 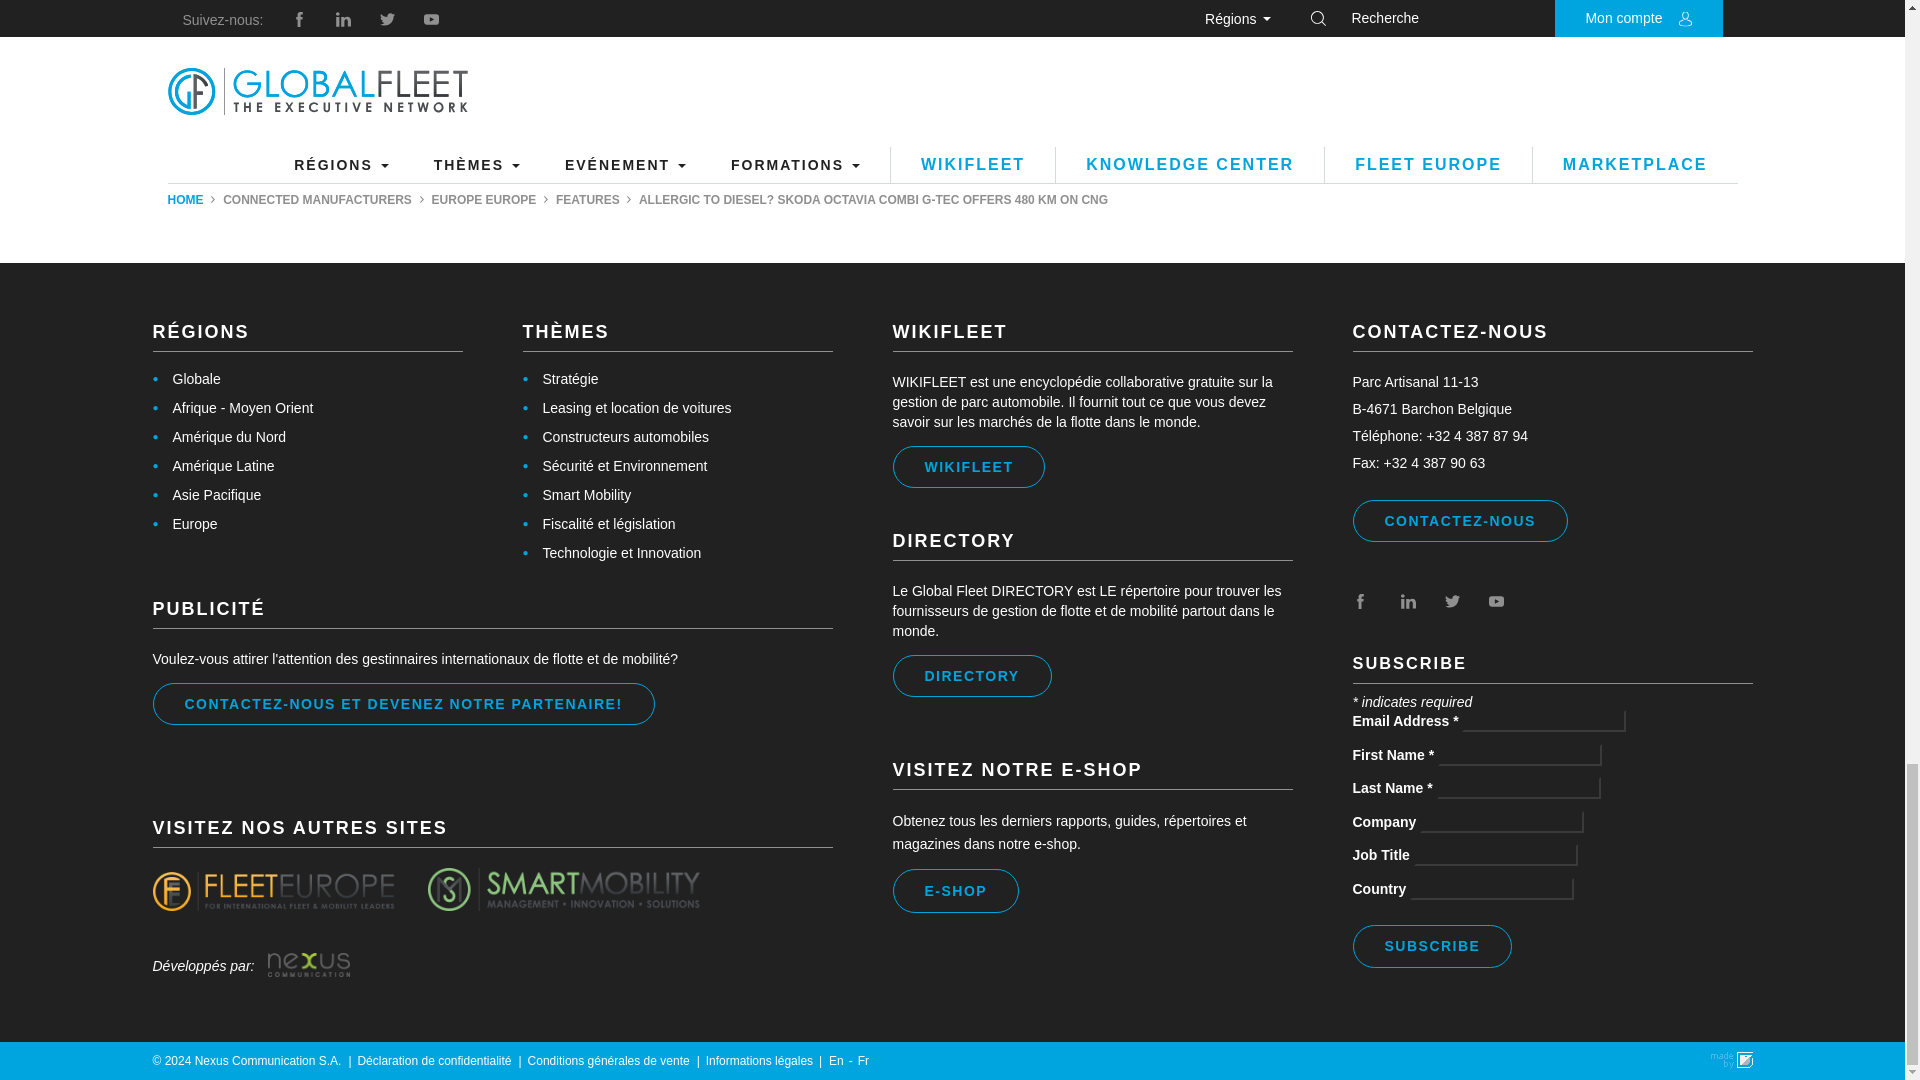 What do you see at coordinates (272, 891) in the screenshot?
I see `Fleeteurope logo` at bounding box center [272, 891].